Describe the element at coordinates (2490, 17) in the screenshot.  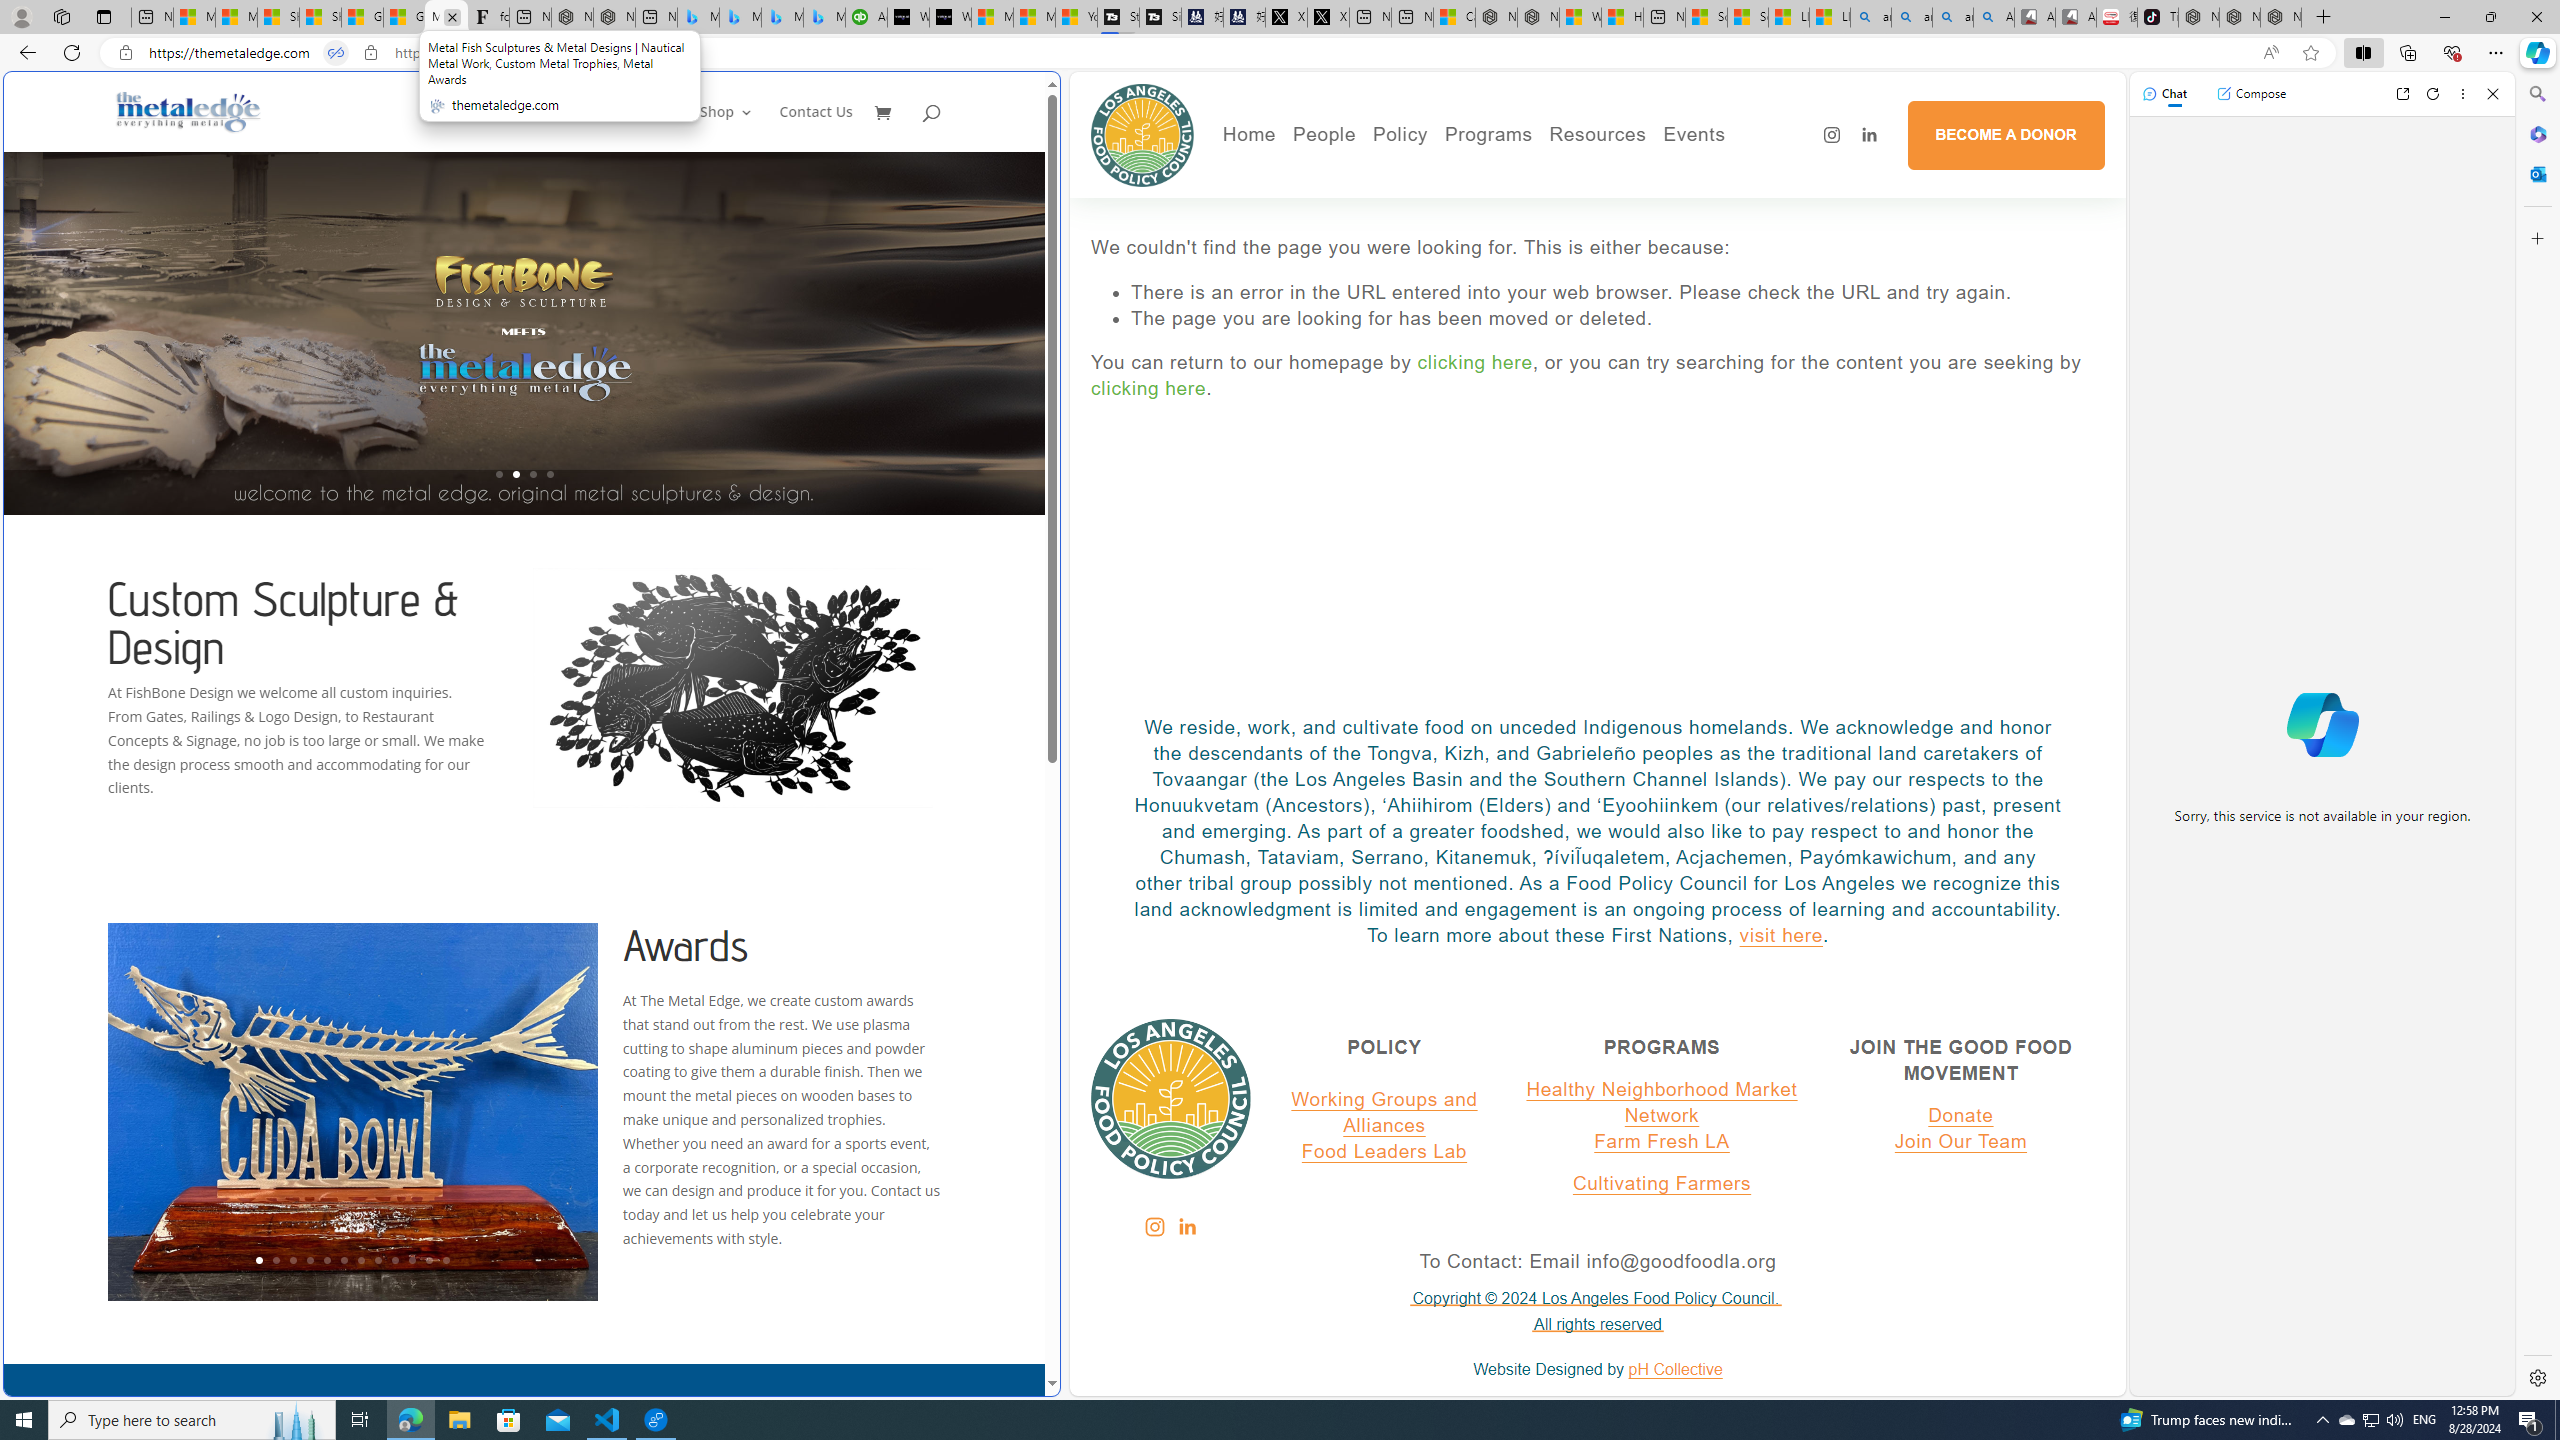
I see `Restore` at that location.